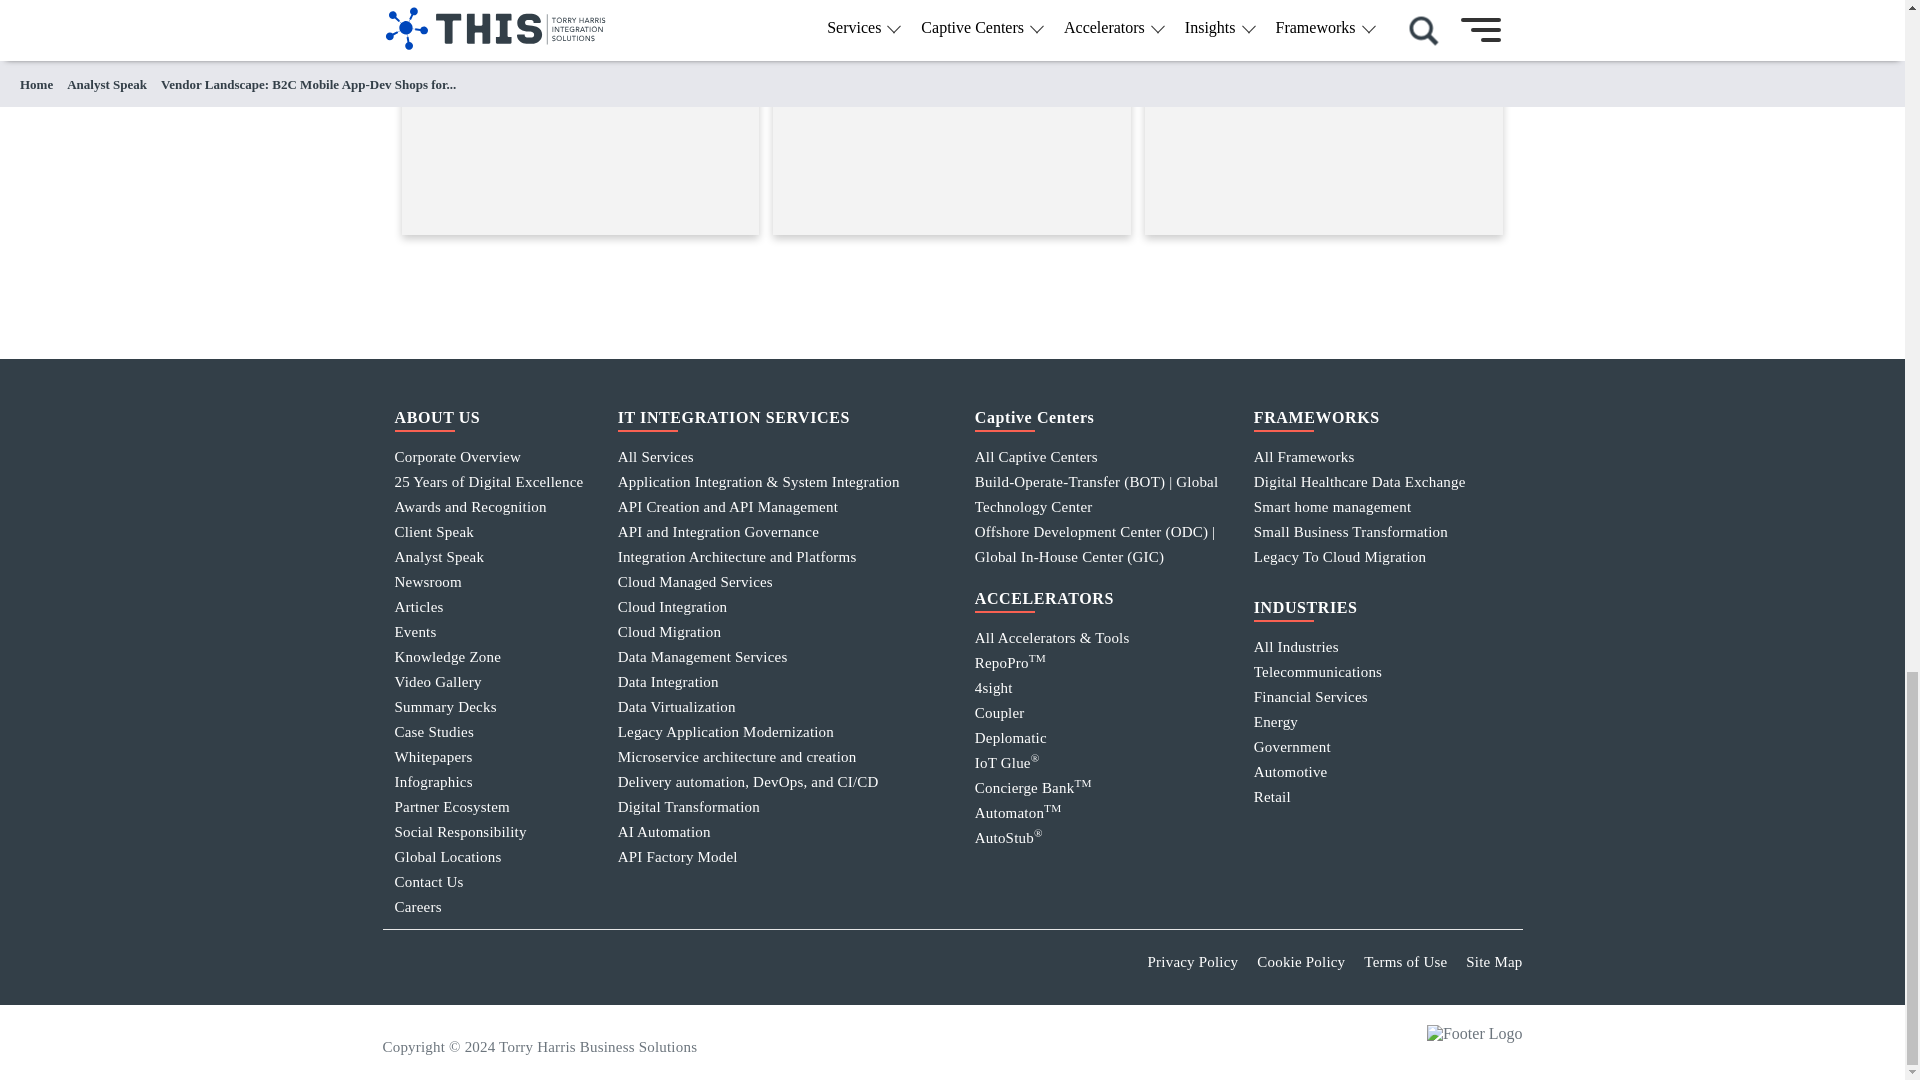  Describe the element at coordinates (670, 967) in the screenshot. I see `Dailymotion` at that location.